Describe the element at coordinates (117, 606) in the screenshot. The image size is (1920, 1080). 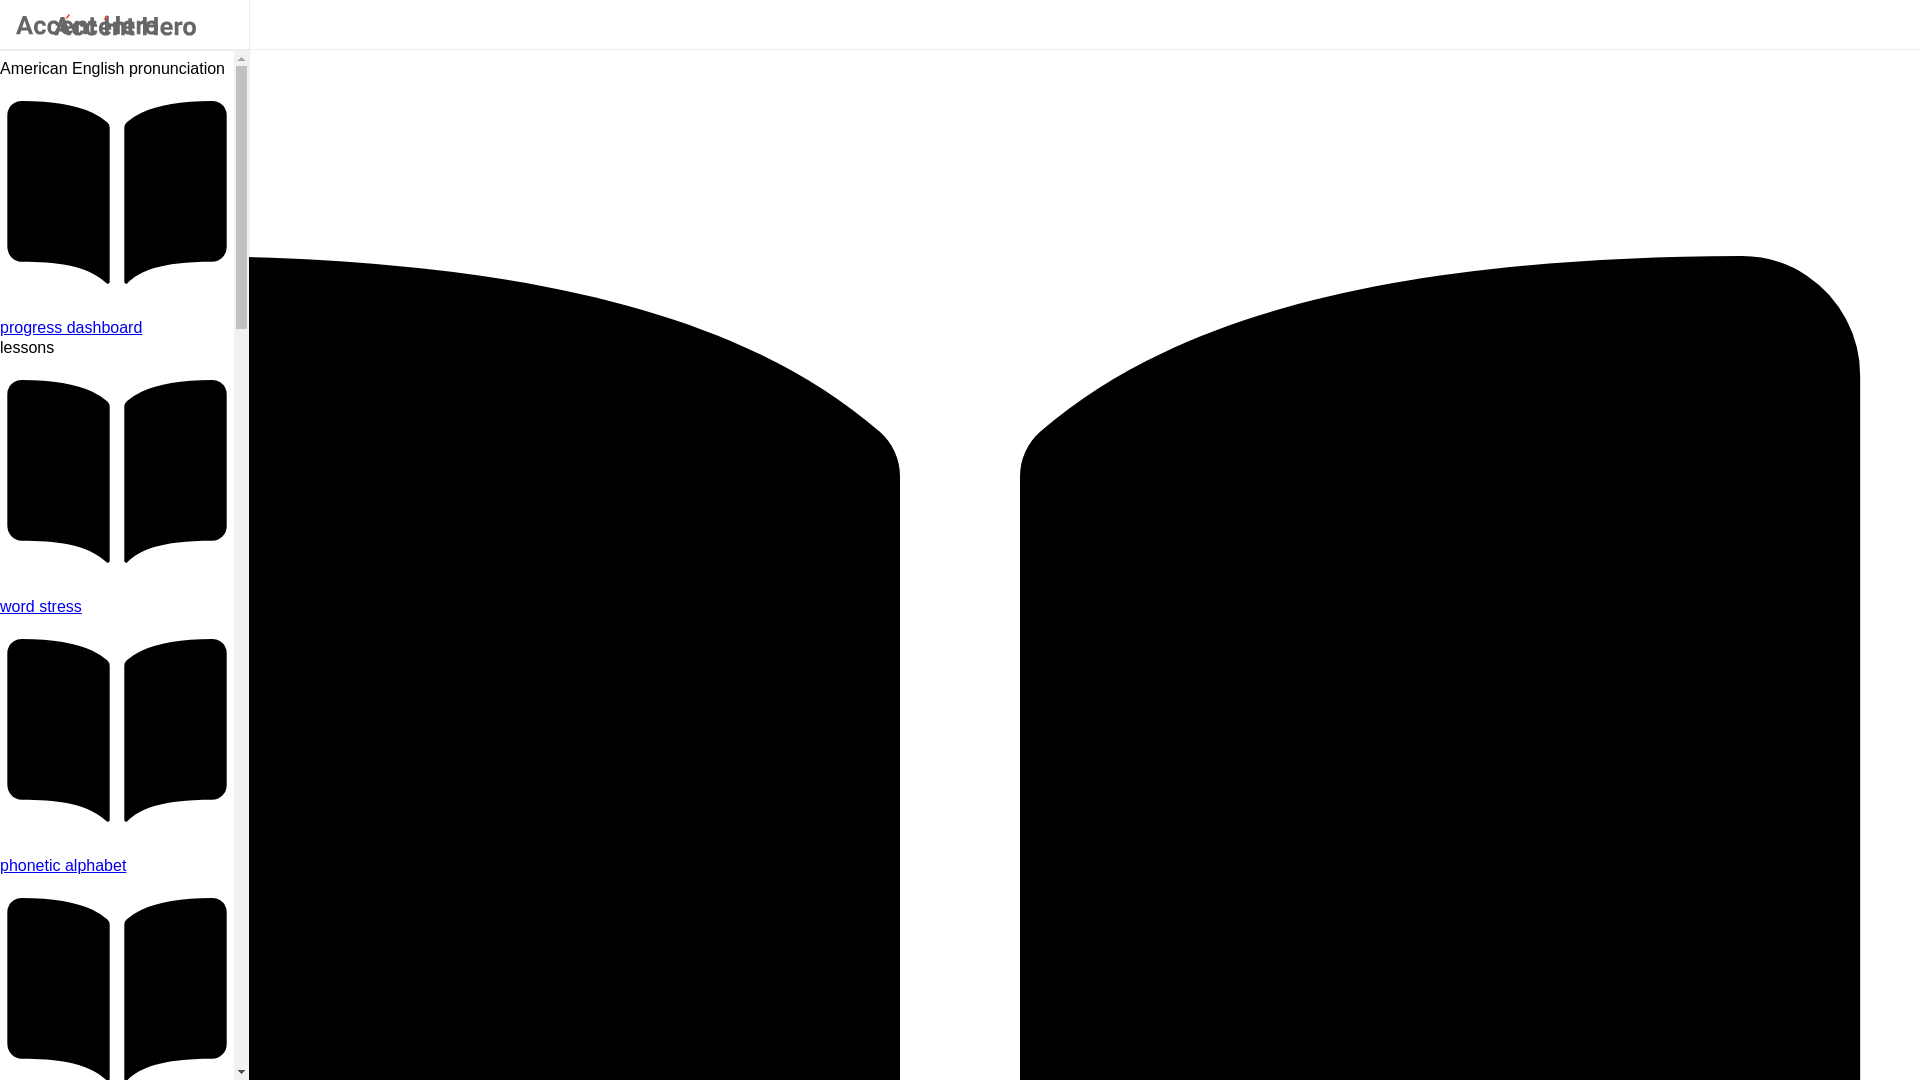
I see `Learn how word stress influences your accent` at that location.